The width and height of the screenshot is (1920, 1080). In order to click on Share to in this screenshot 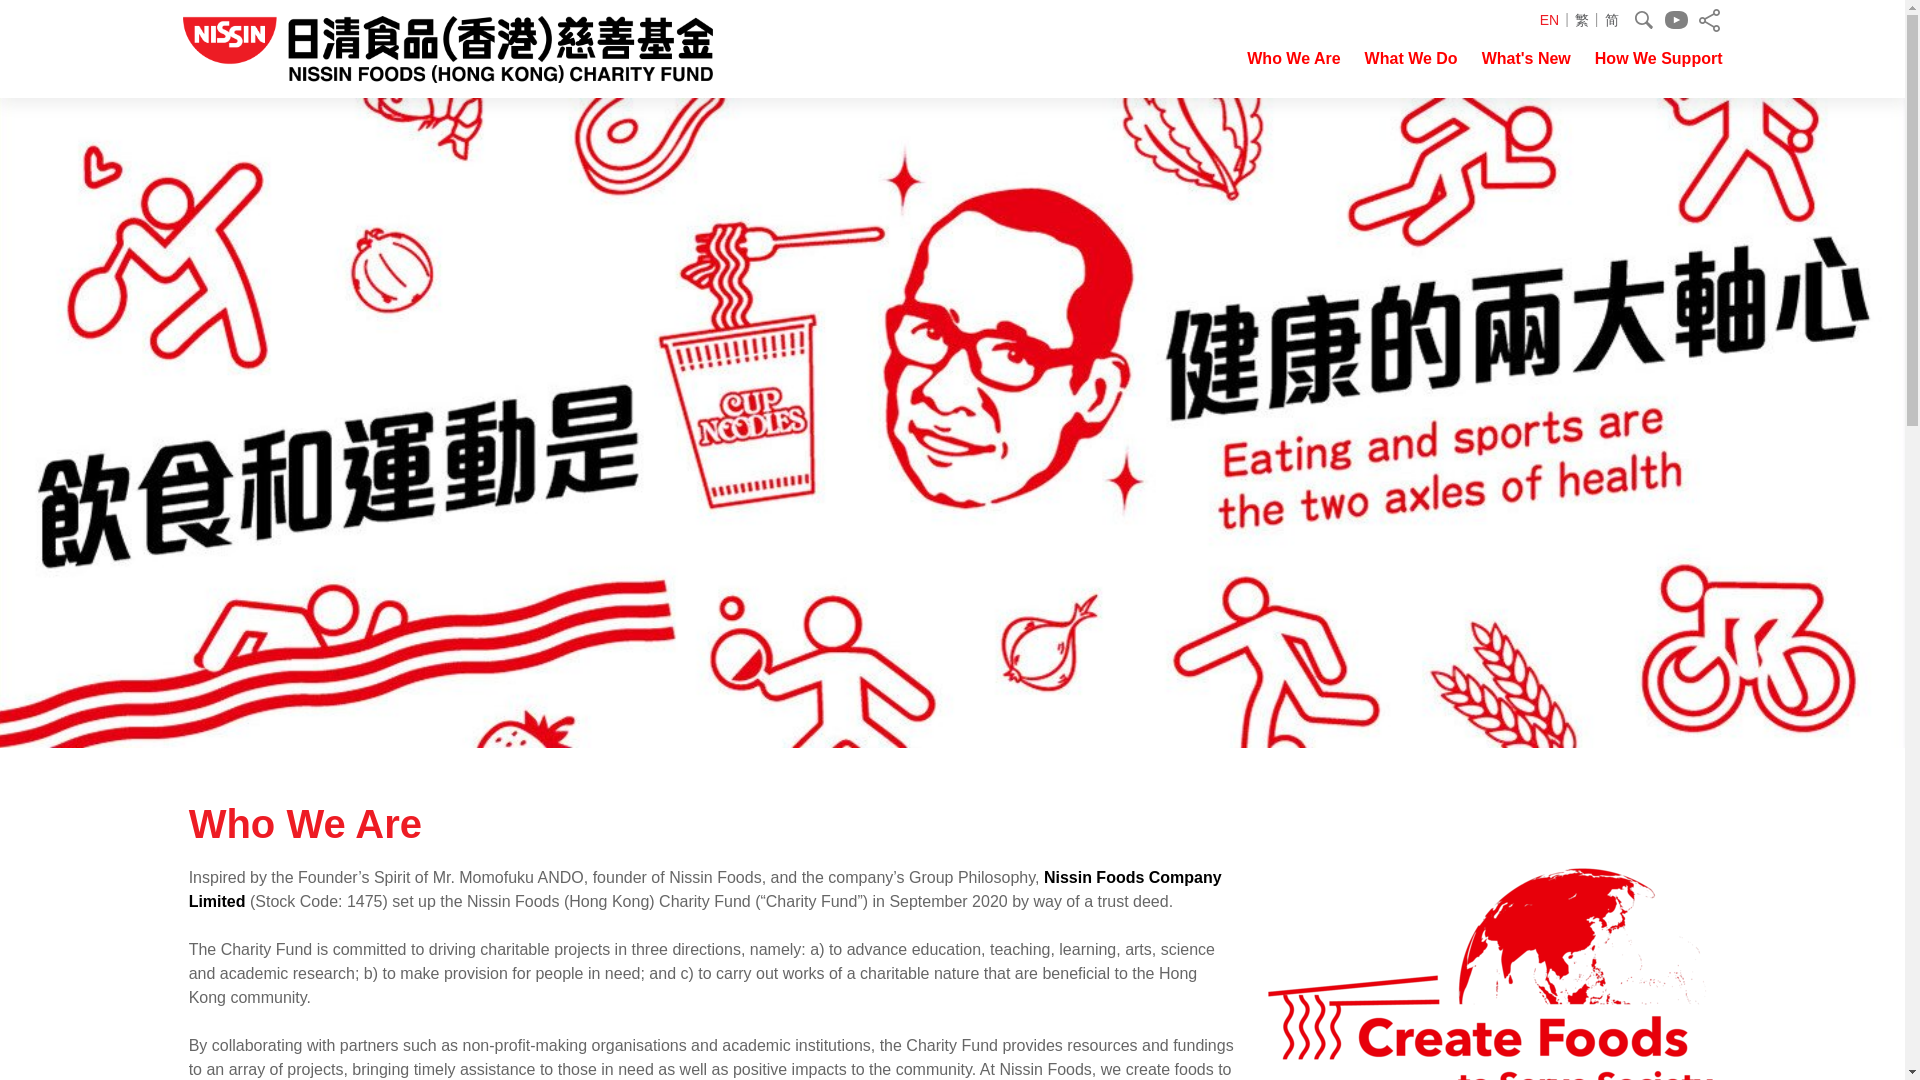, I will do `click(1708, 20)`.